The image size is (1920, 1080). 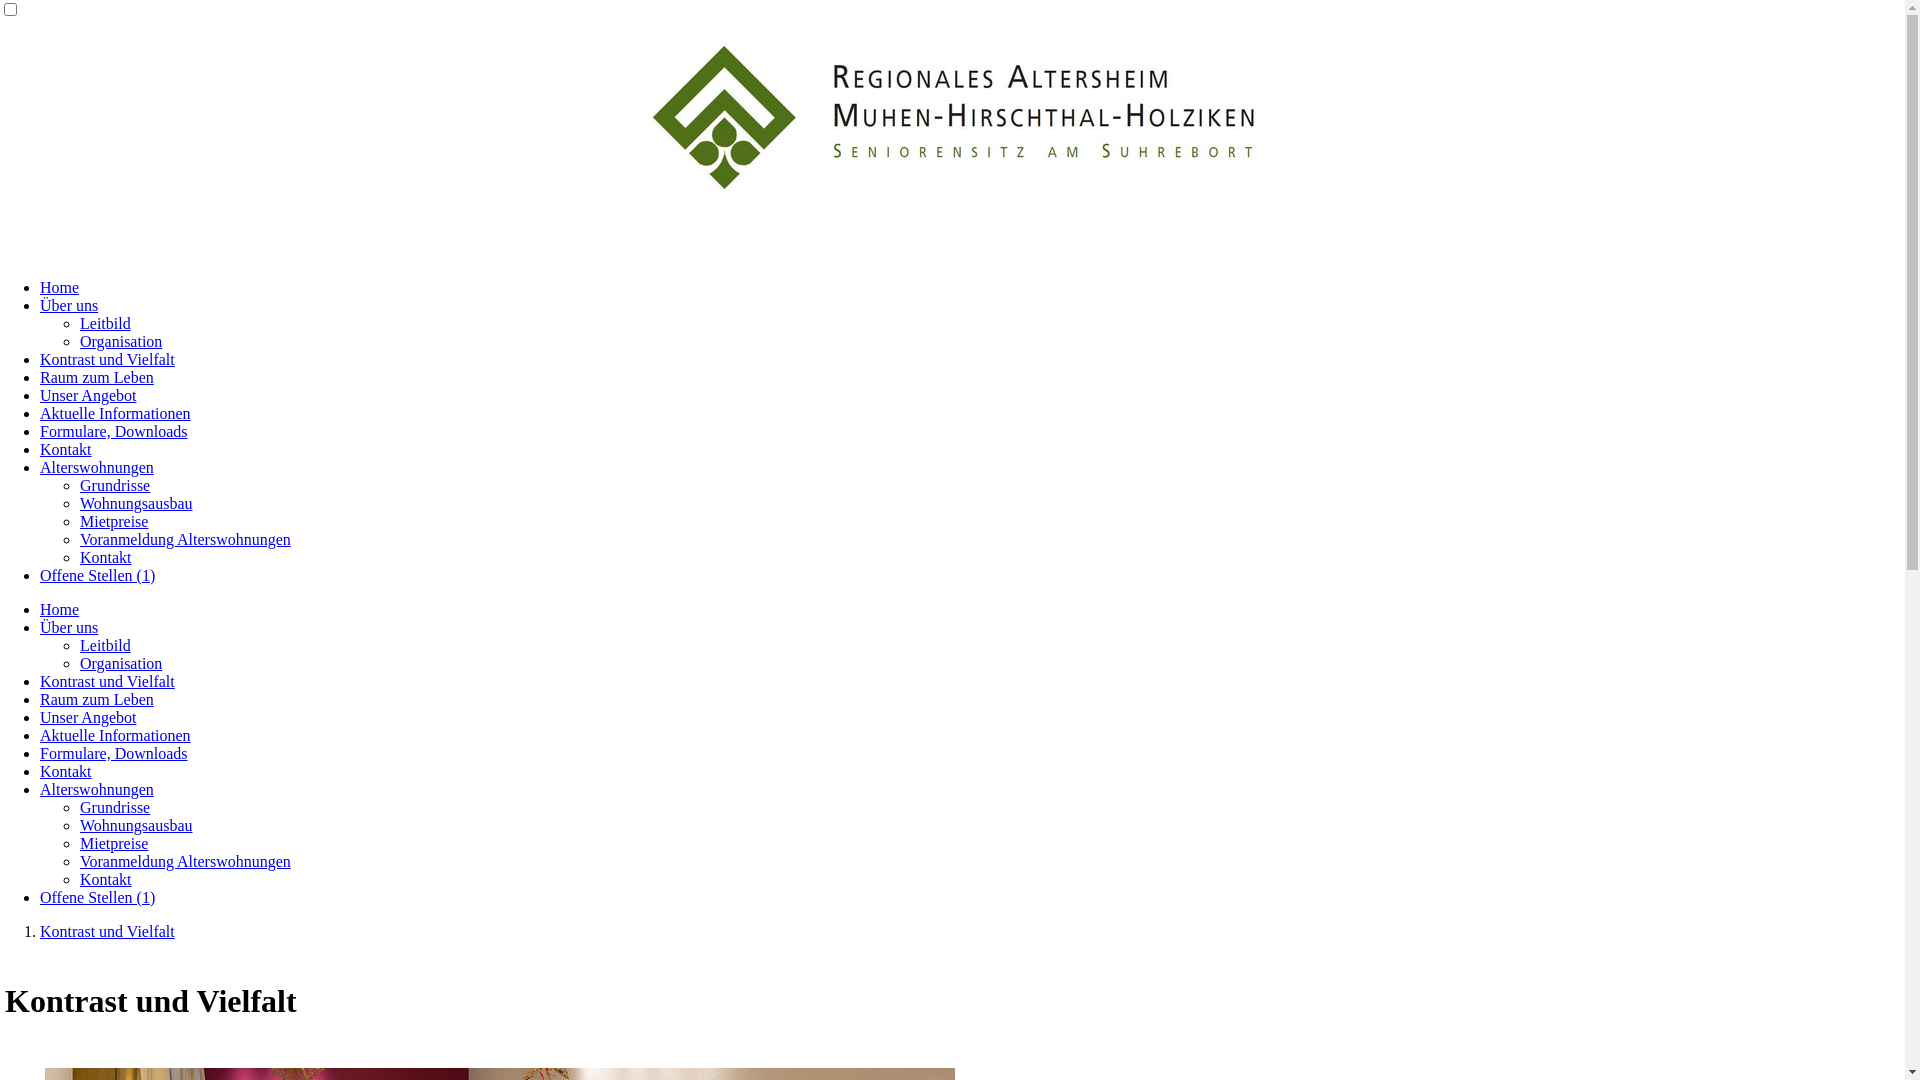 I want to click on Mietpreise, so click(x=114, y=522).